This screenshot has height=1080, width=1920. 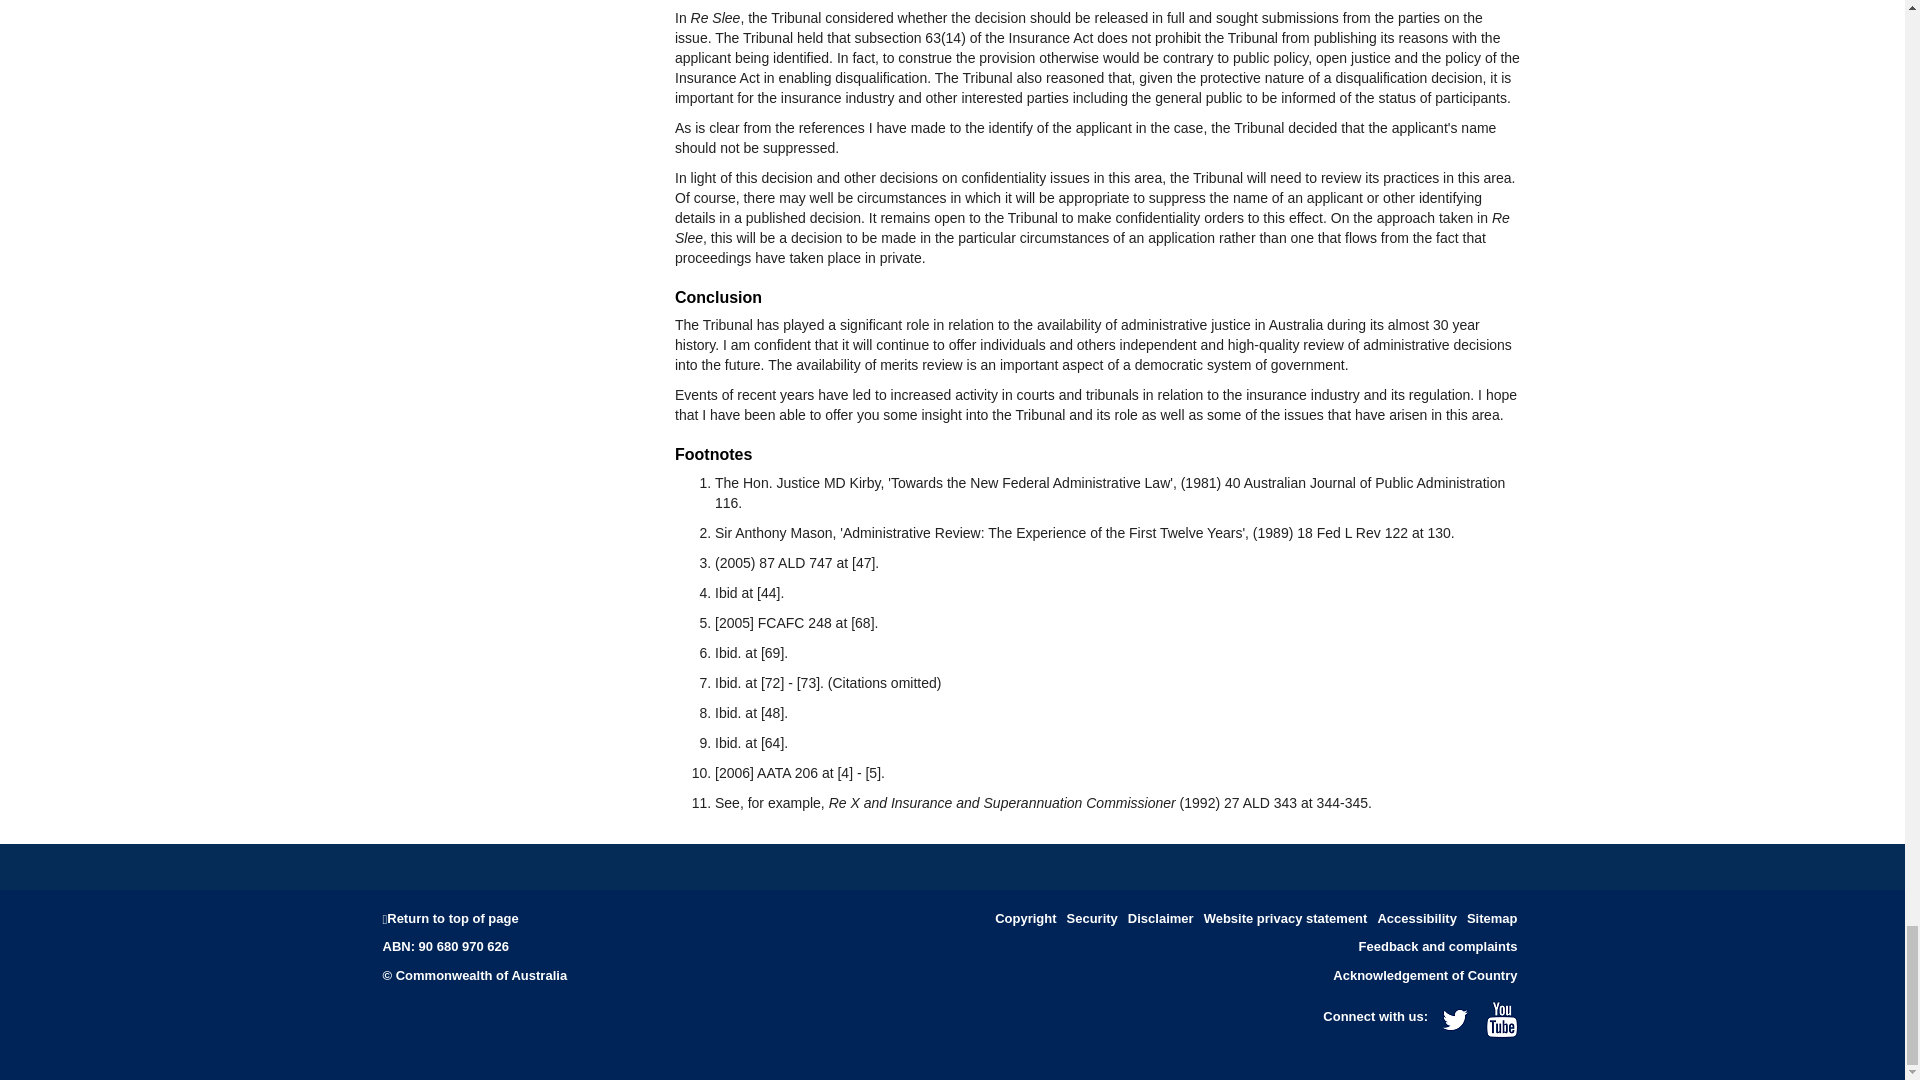 I want to click on  Security Notice for the AAT website. , so click(x=1285, y=918).